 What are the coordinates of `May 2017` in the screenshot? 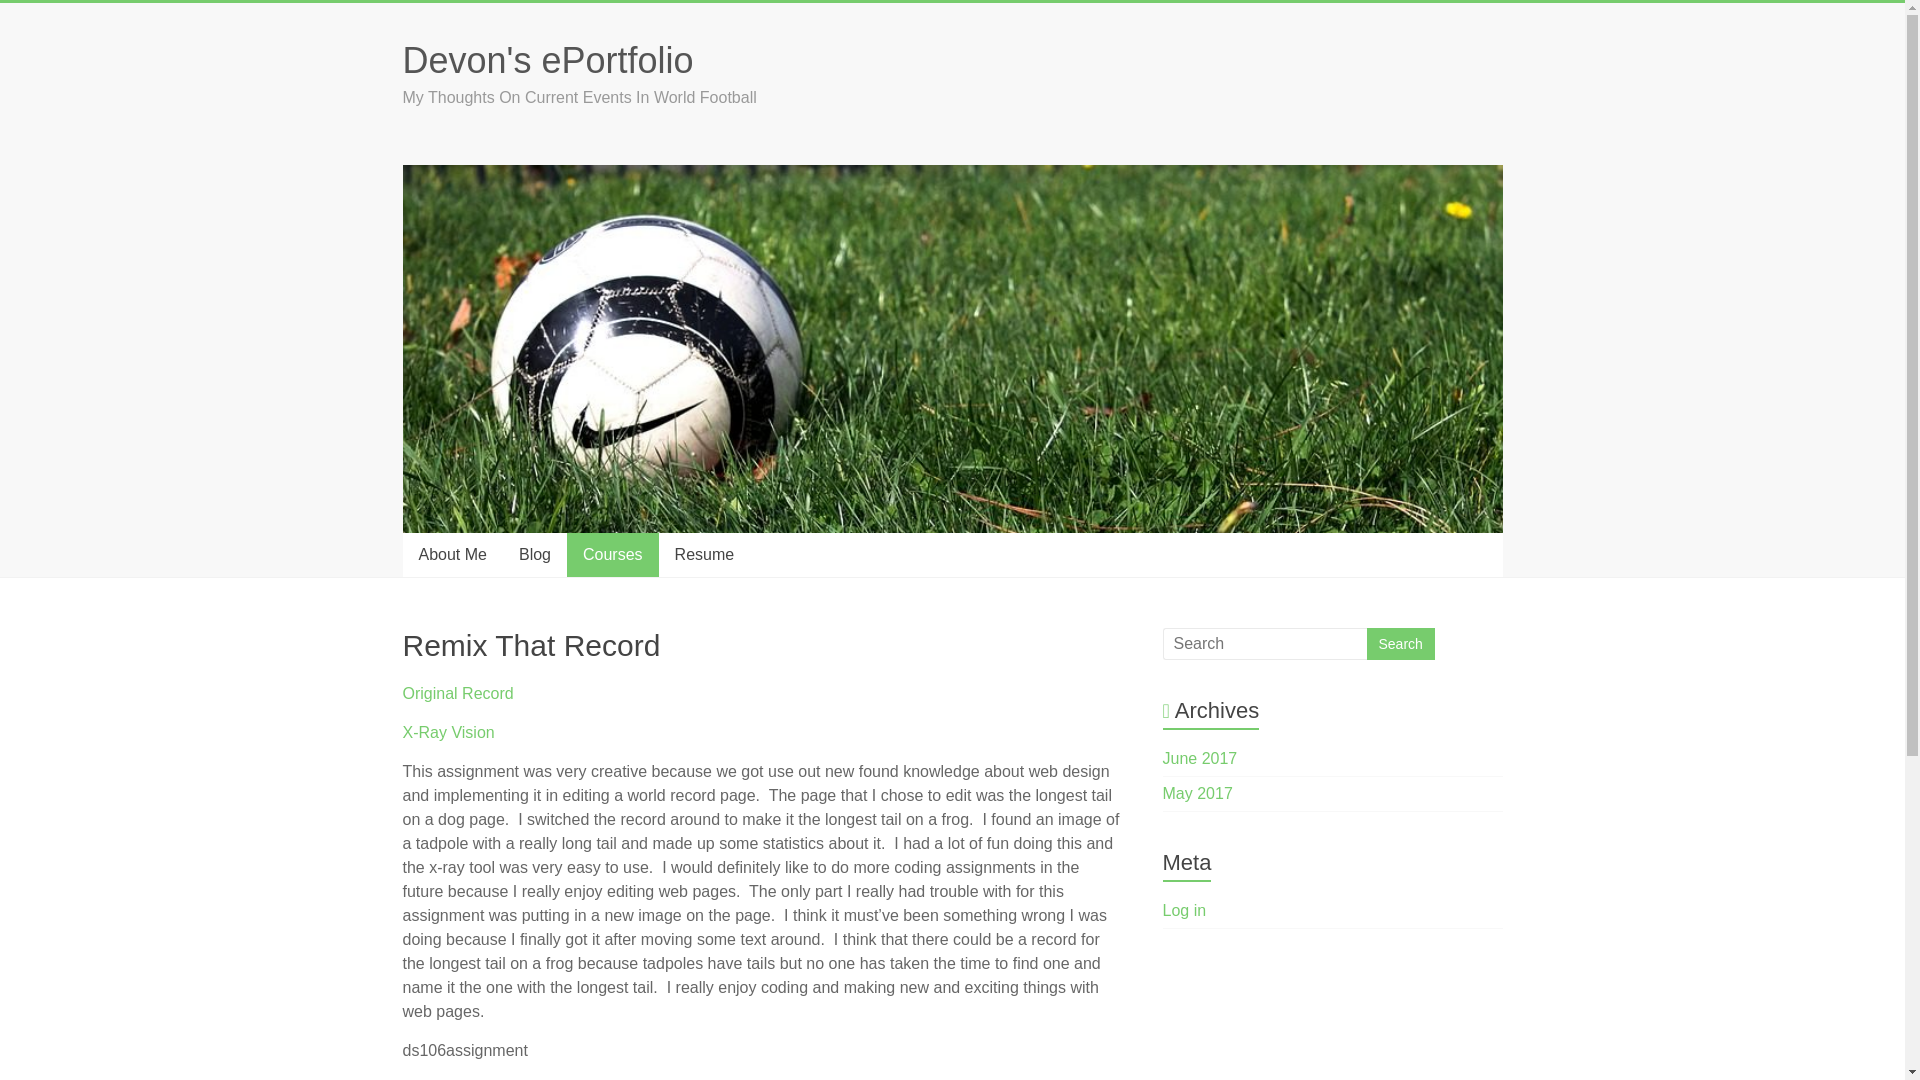 It's located at (1198, 794).